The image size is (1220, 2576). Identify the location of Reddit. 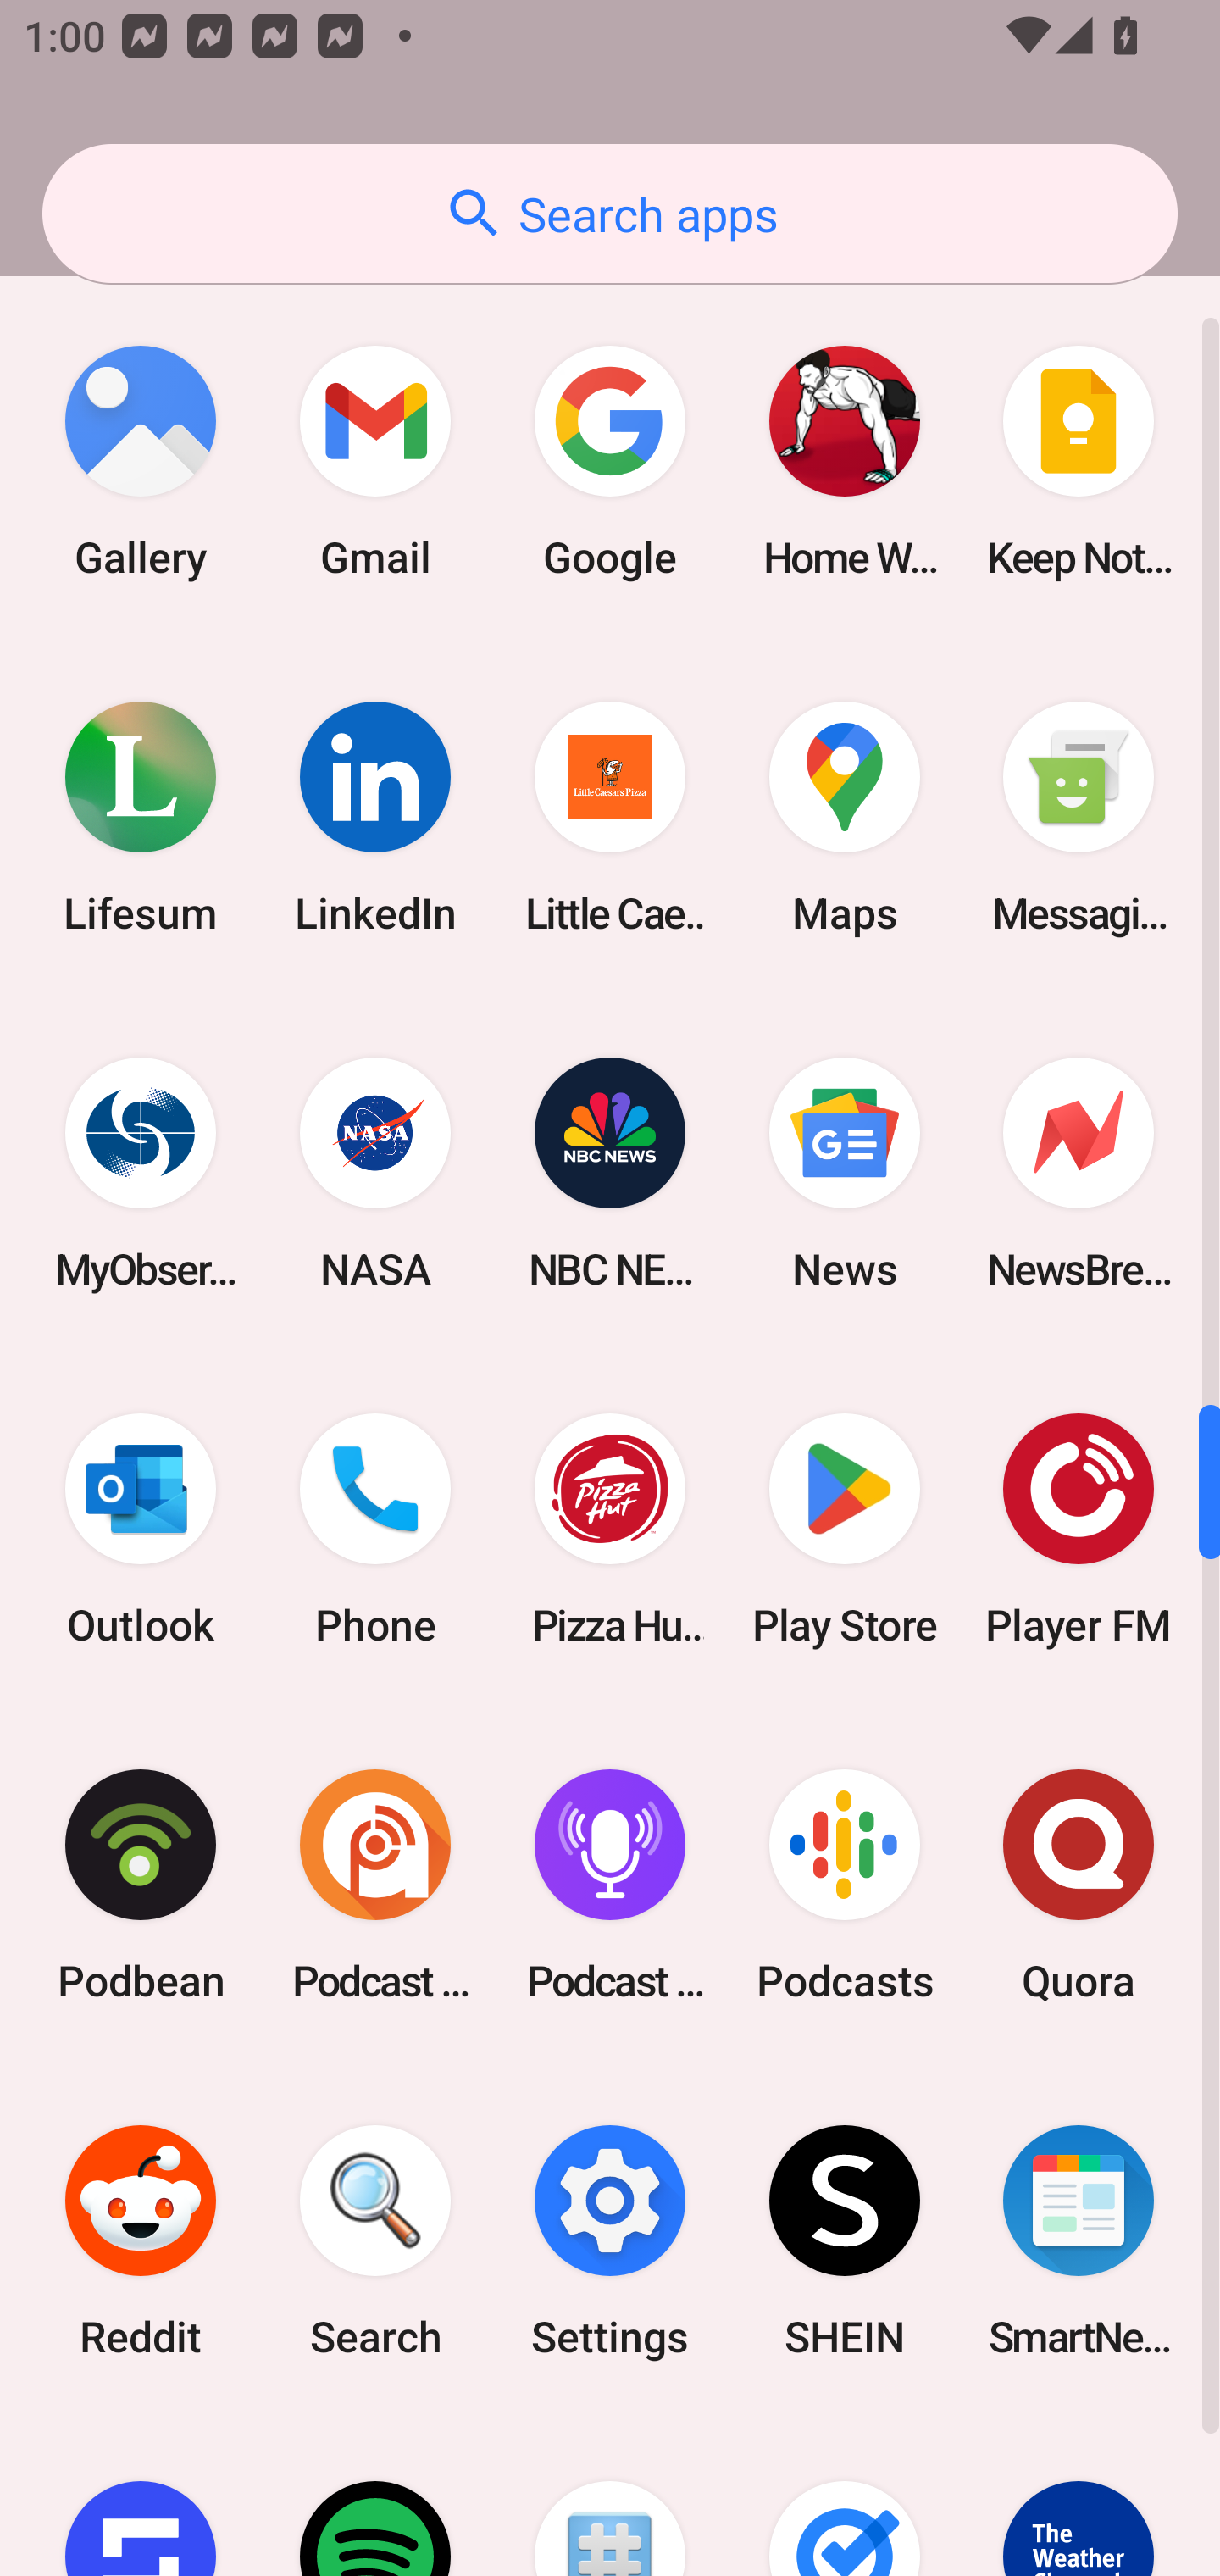
(141, 2240).